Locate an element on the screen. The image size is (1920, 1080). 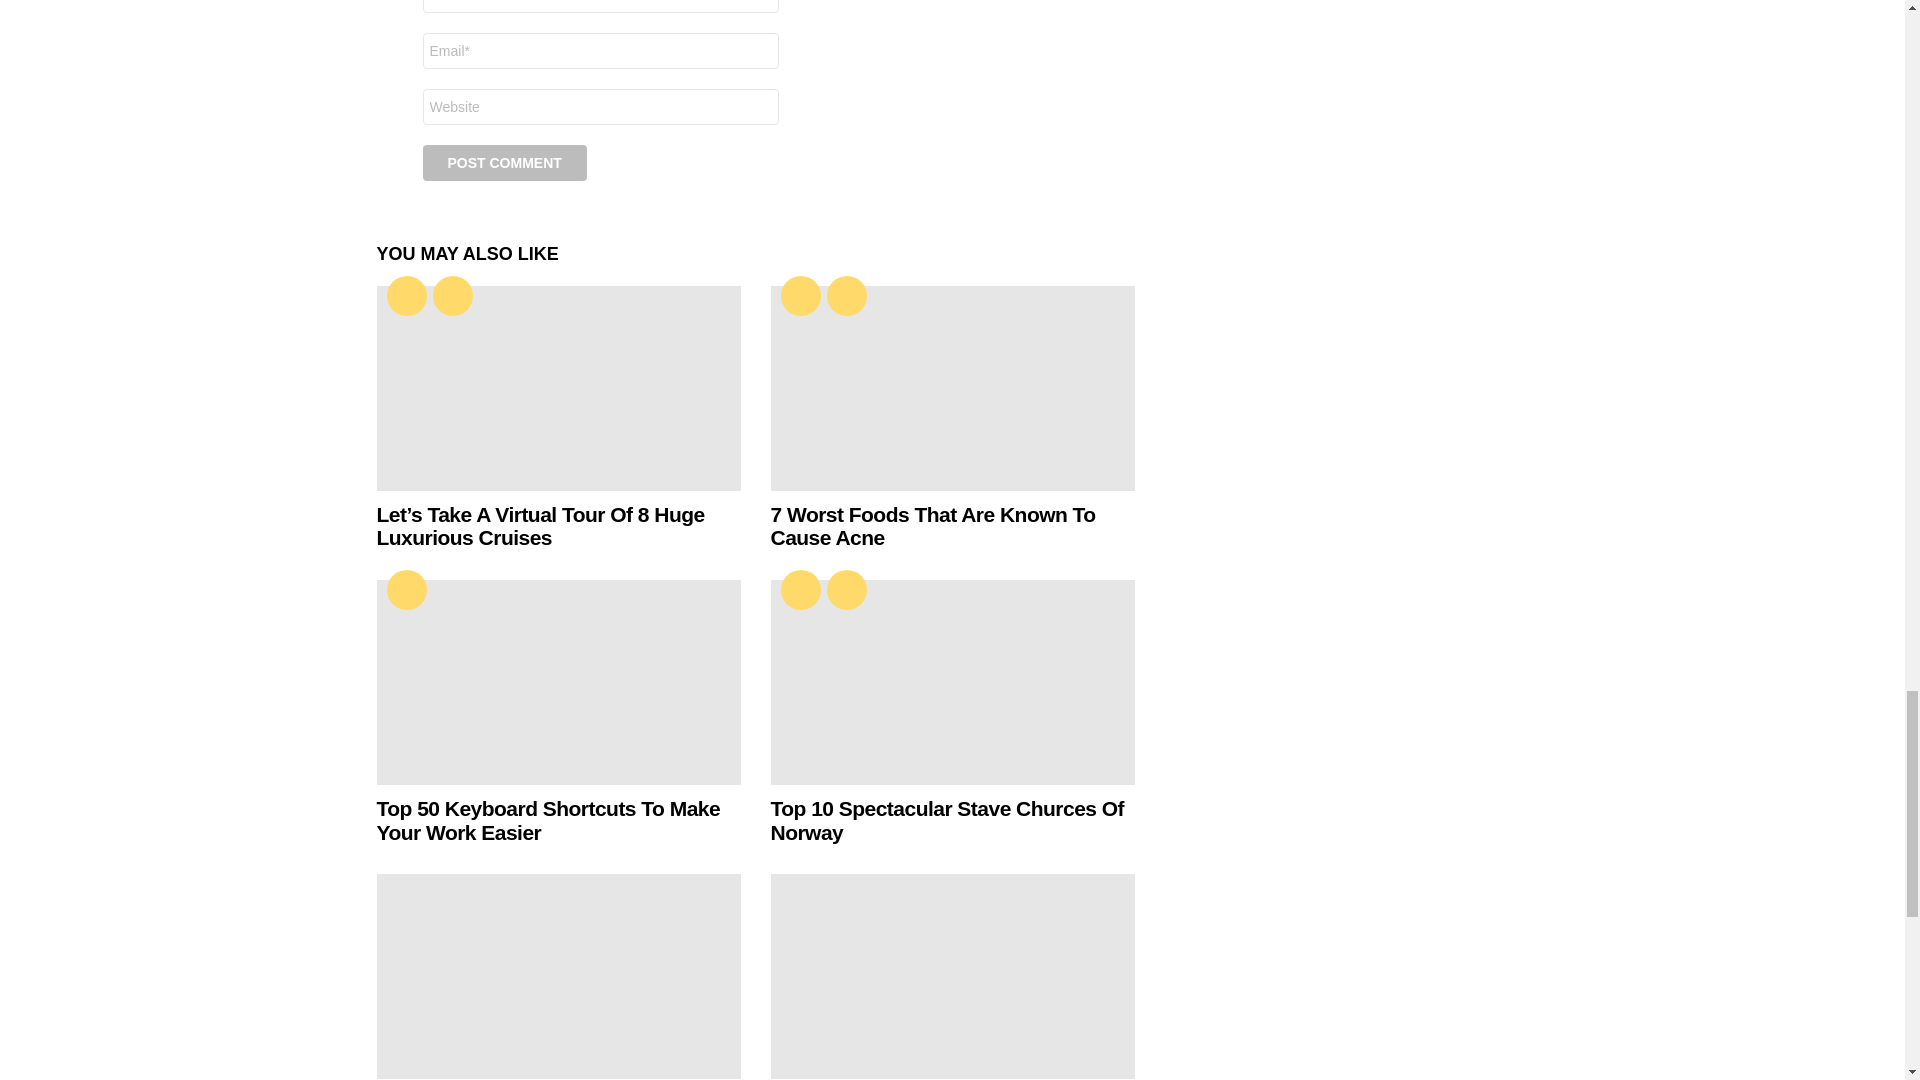
Post Comment is located at coordinates (504, 162).